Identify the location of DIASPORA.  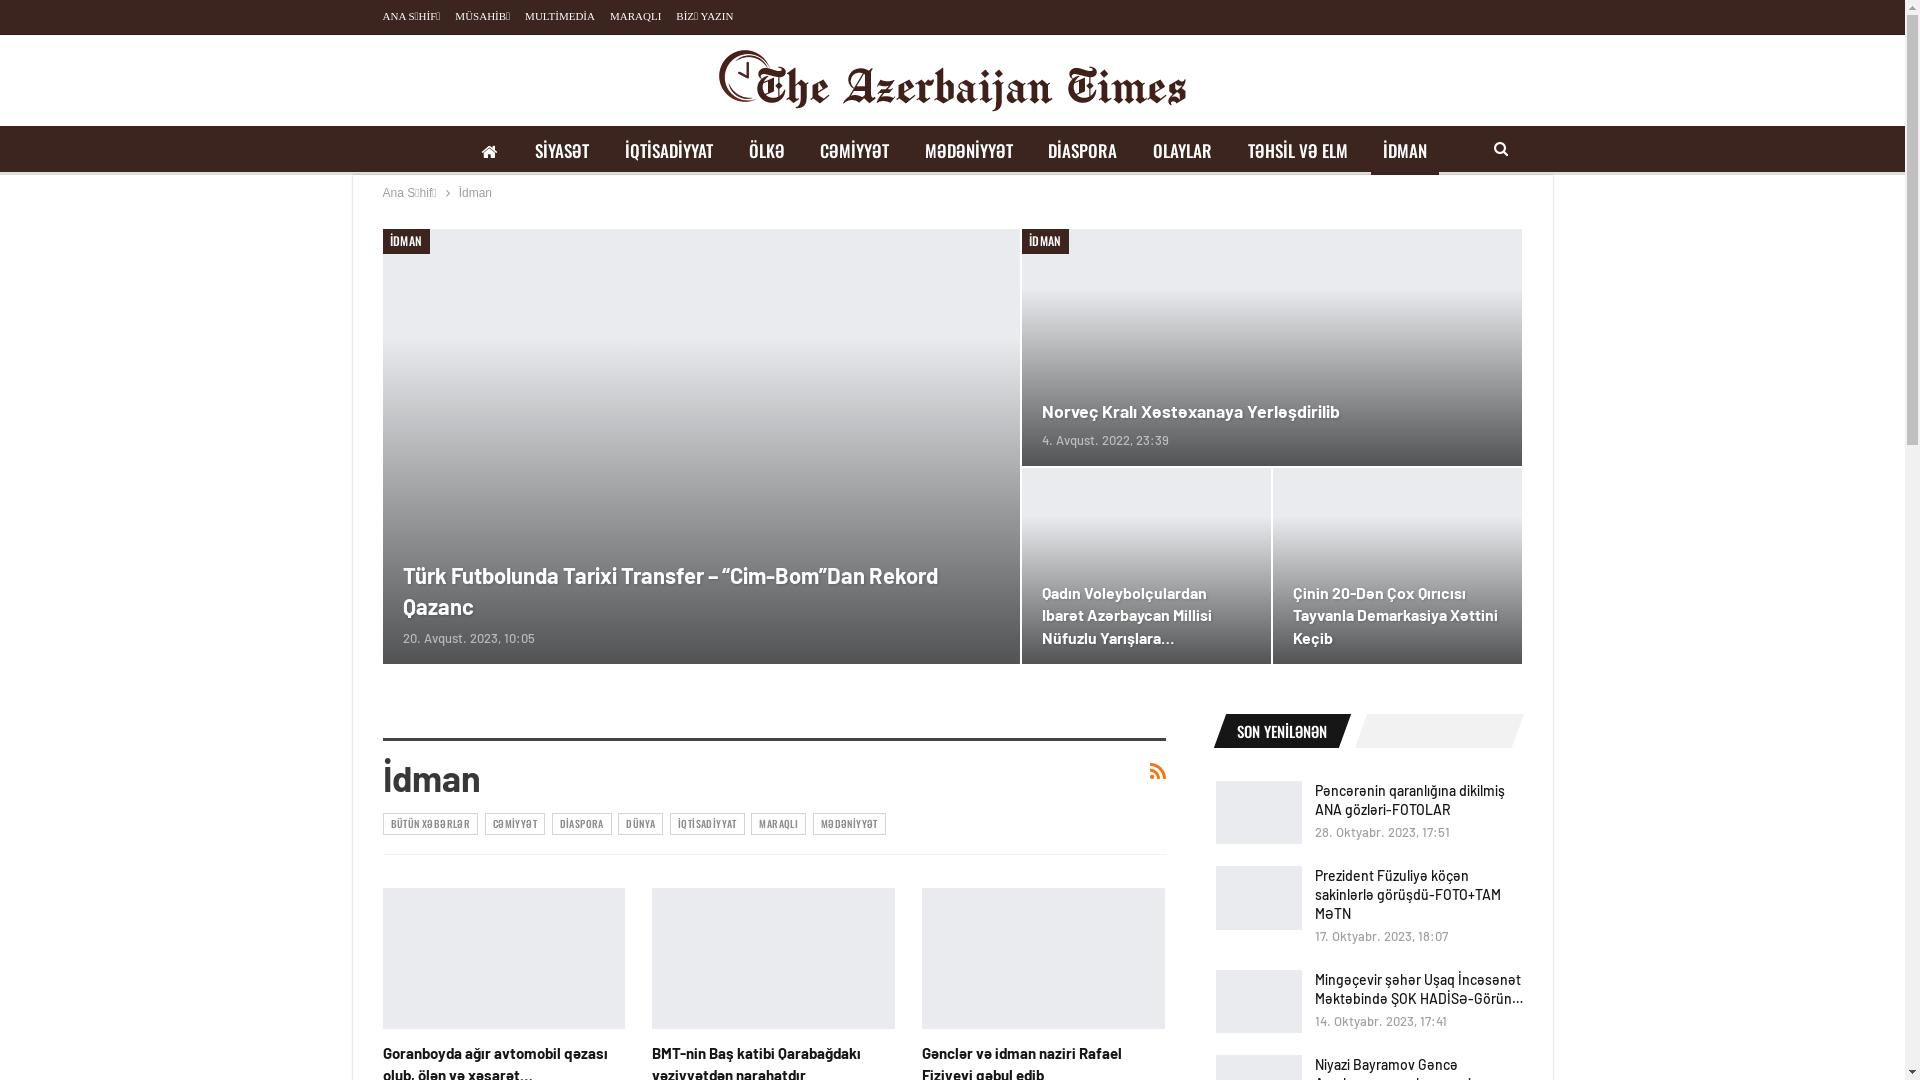
(1082, 151).